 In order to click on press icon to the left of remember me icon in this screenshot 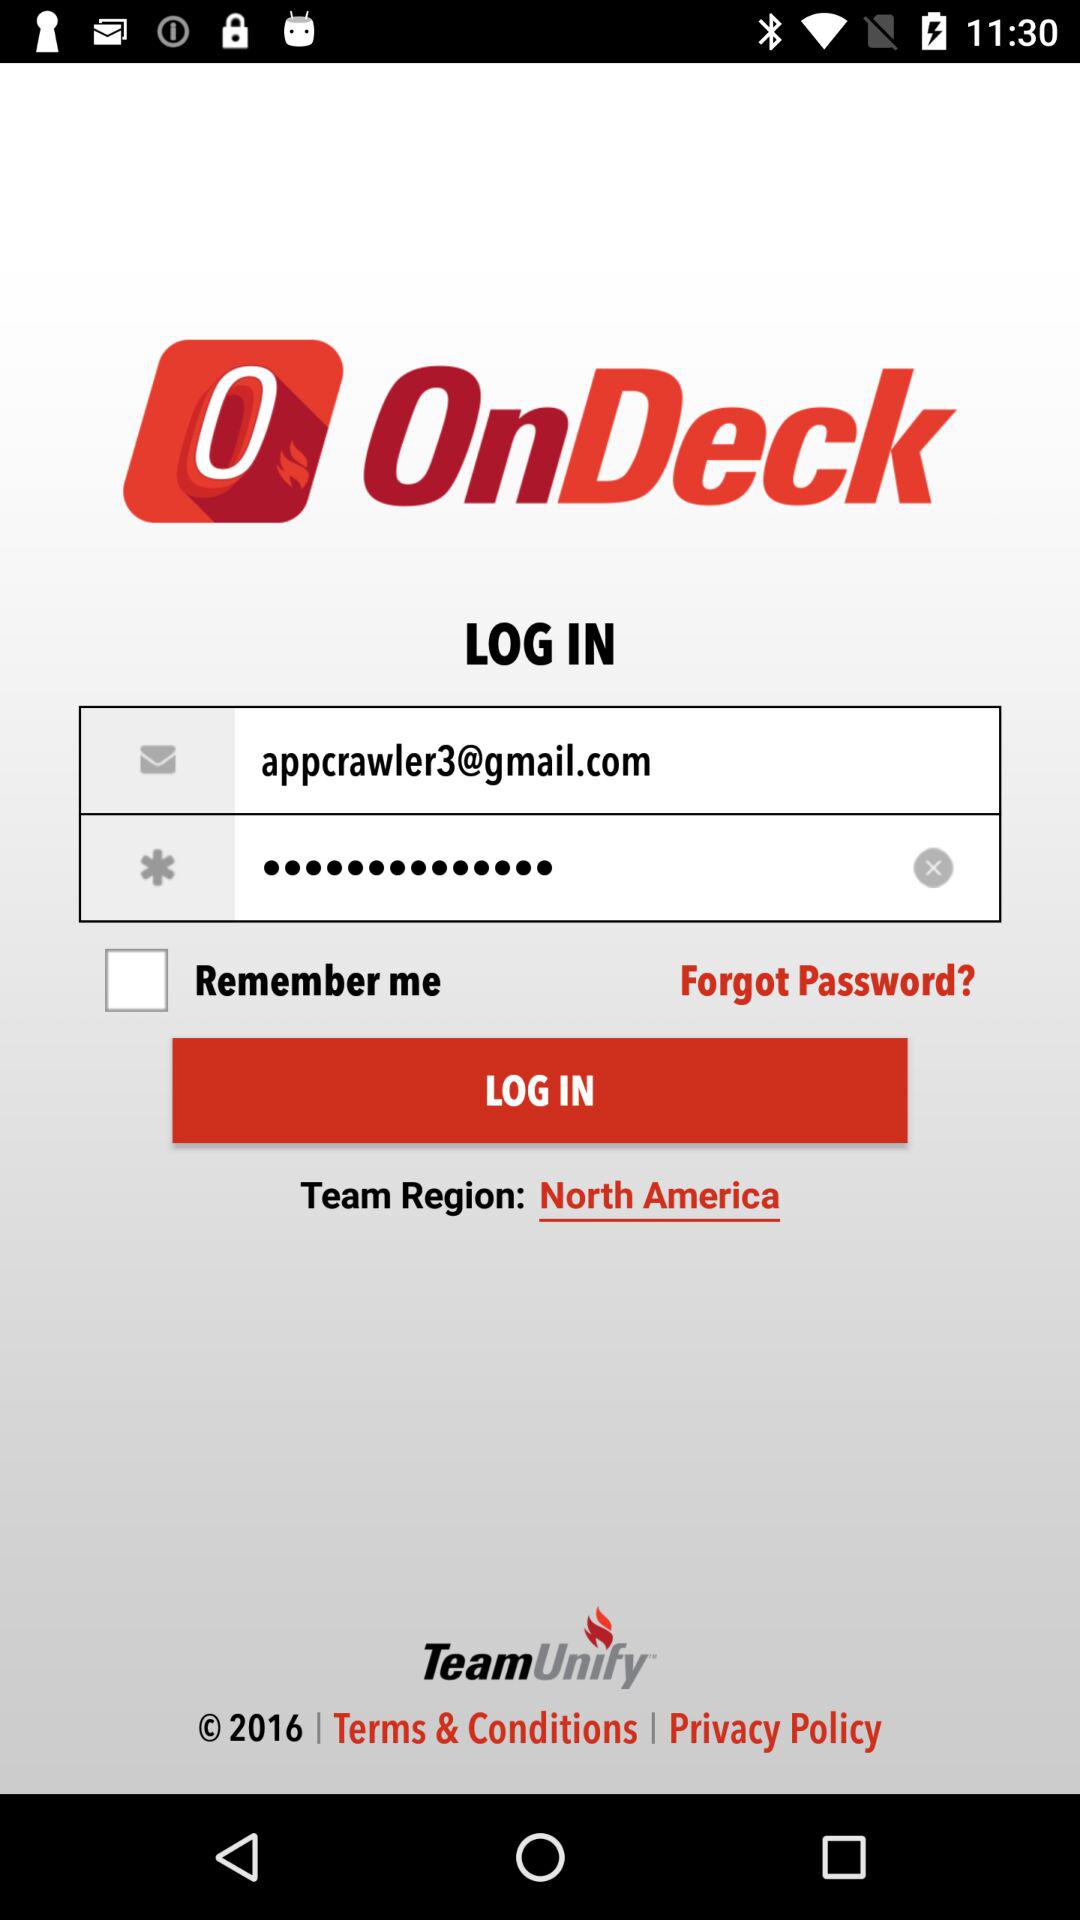, I will do `click(136, 980)`.